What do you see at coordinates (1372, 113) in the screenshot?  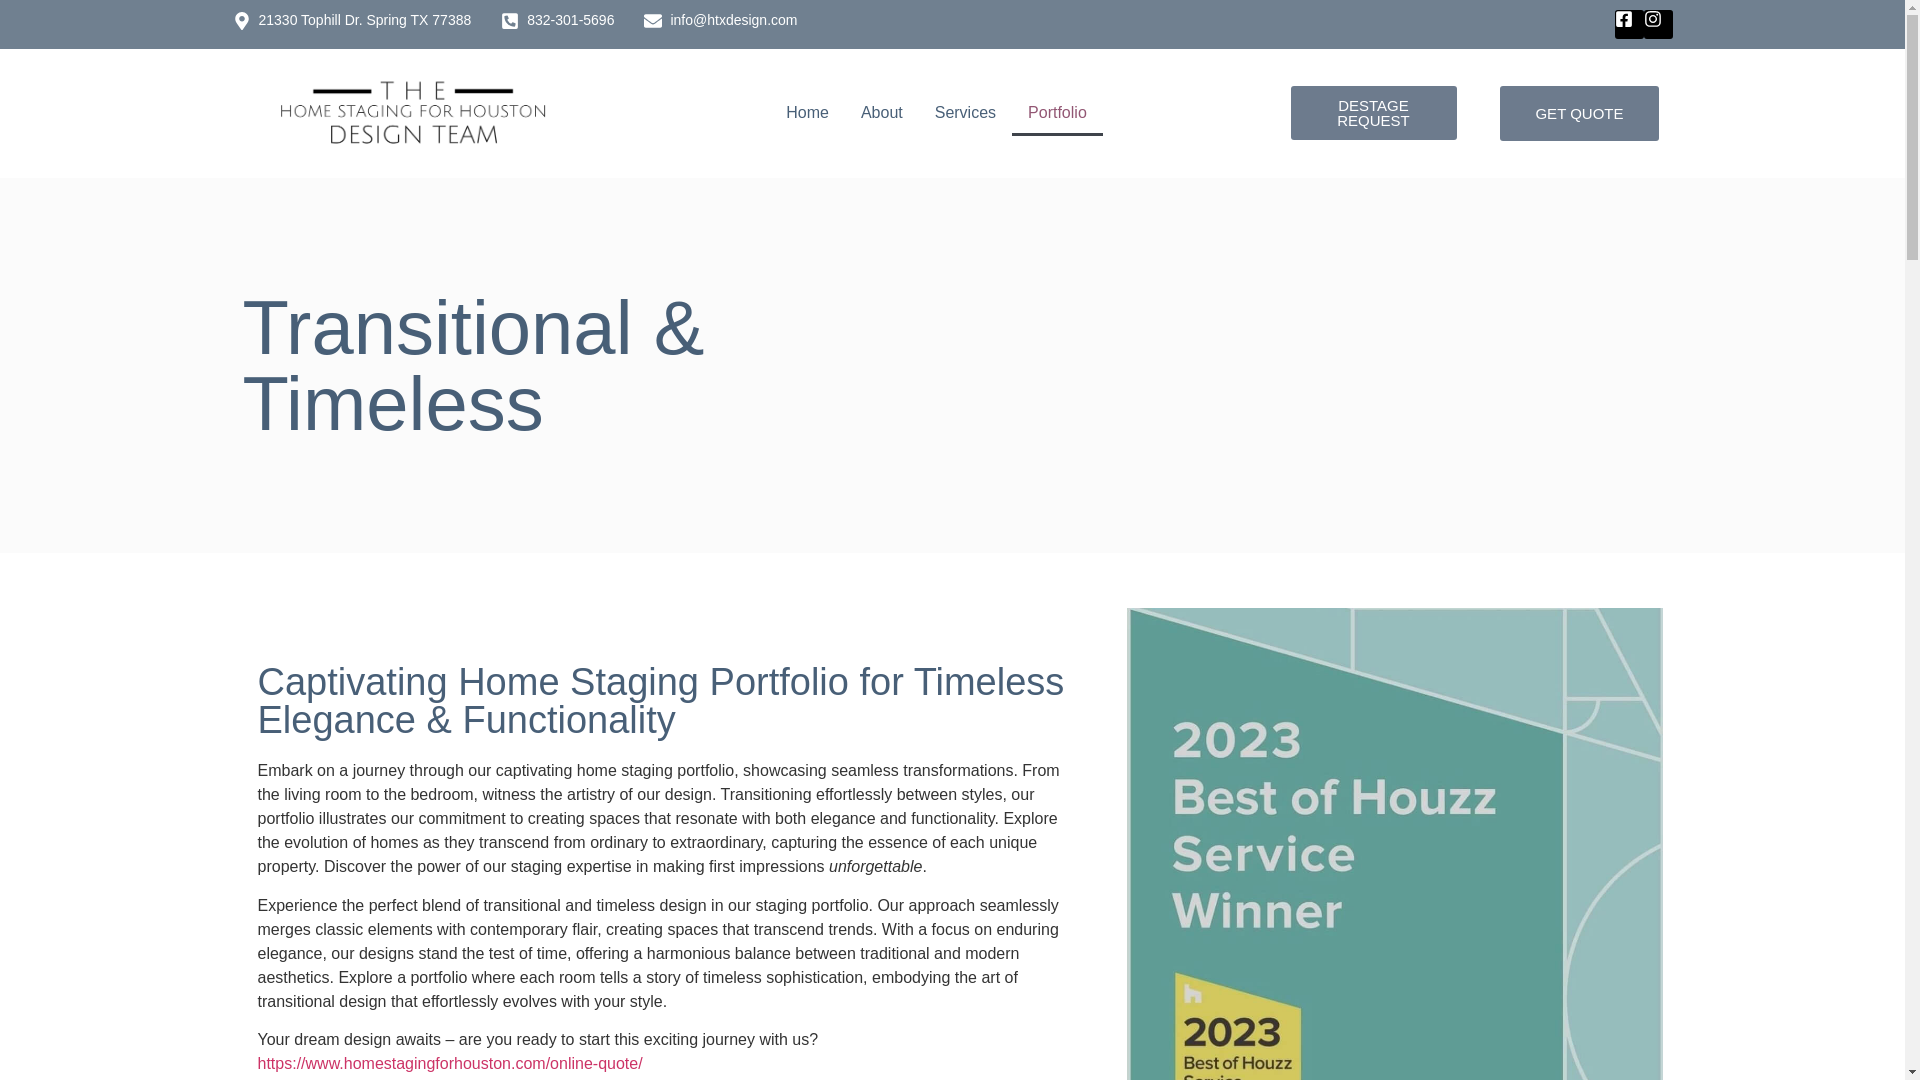 I see `DESTAGE REQUEST` at bounding box center [1372, 113].